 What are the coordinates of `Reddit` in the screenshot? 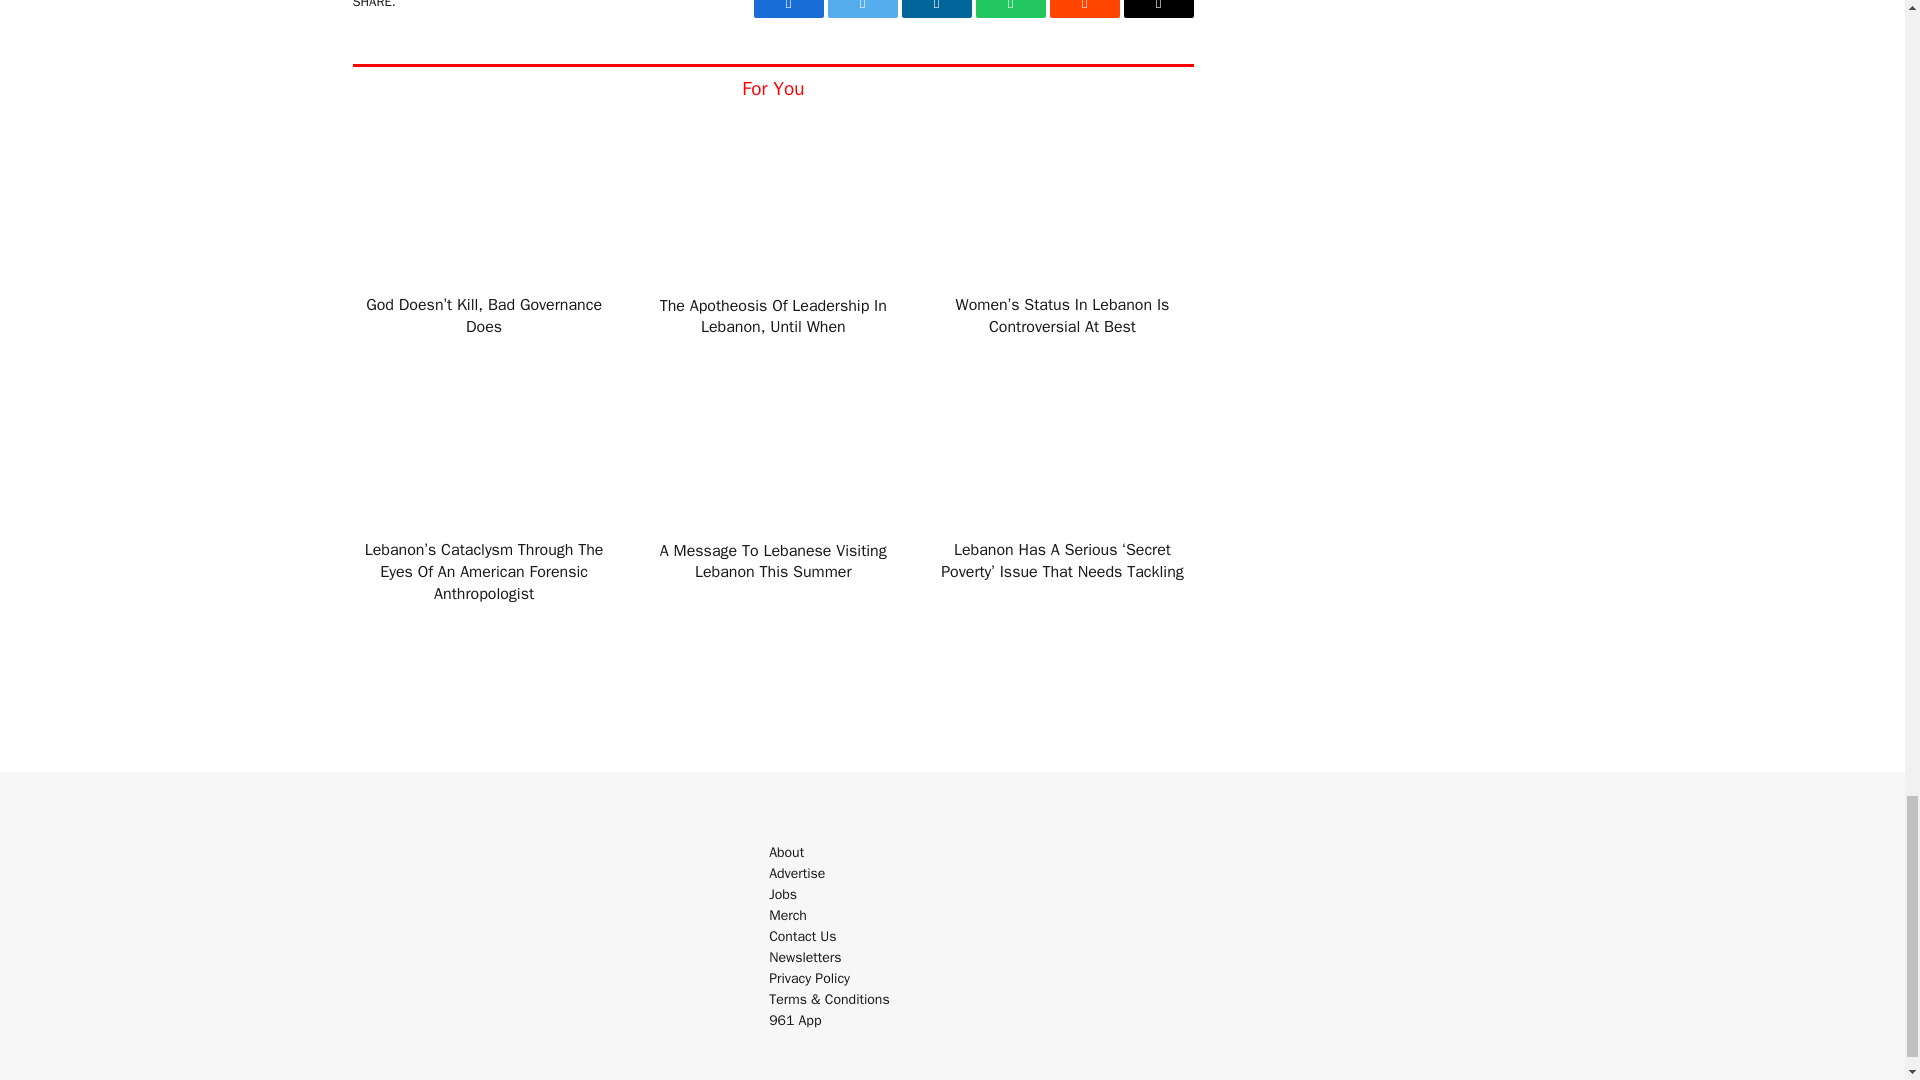 It's located at (1084, 9).